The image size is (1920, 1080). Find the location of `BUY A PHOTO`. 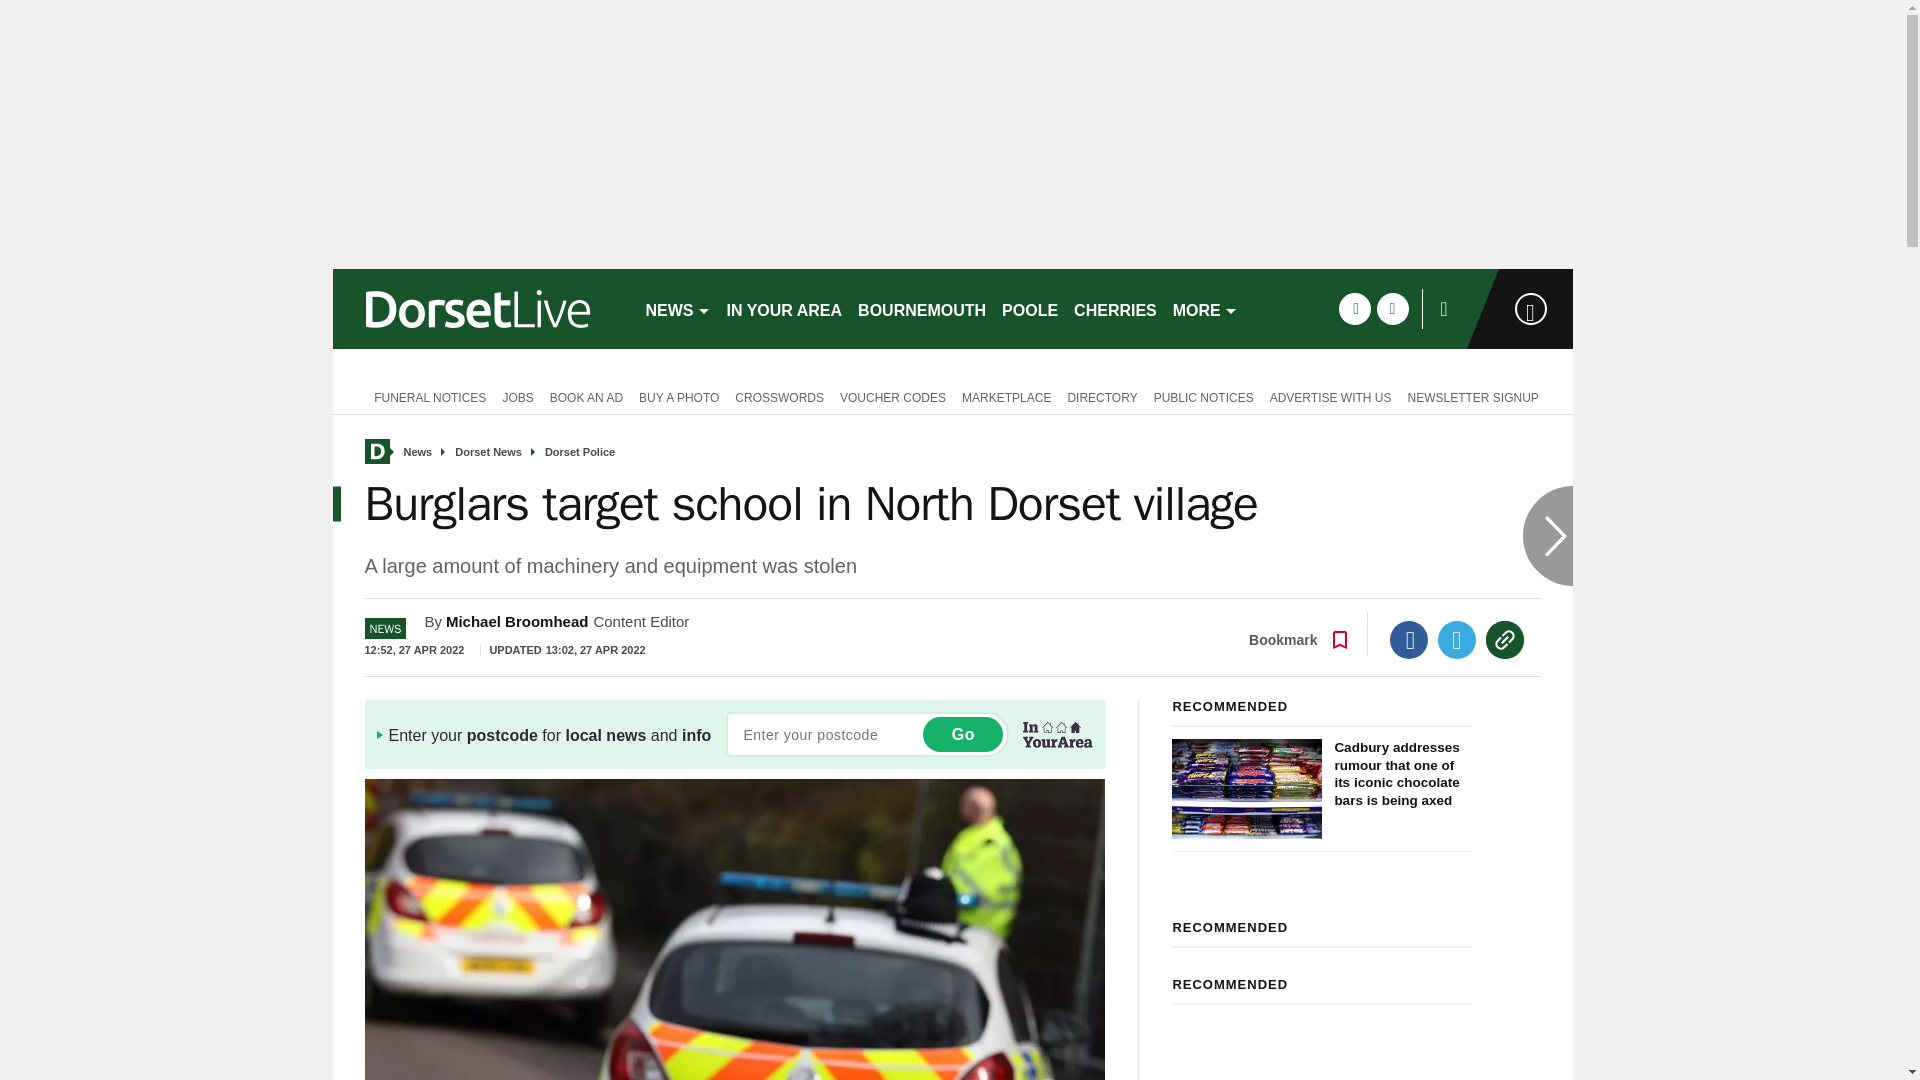

BUY A PHOTO is located at coordinates (679, 396).